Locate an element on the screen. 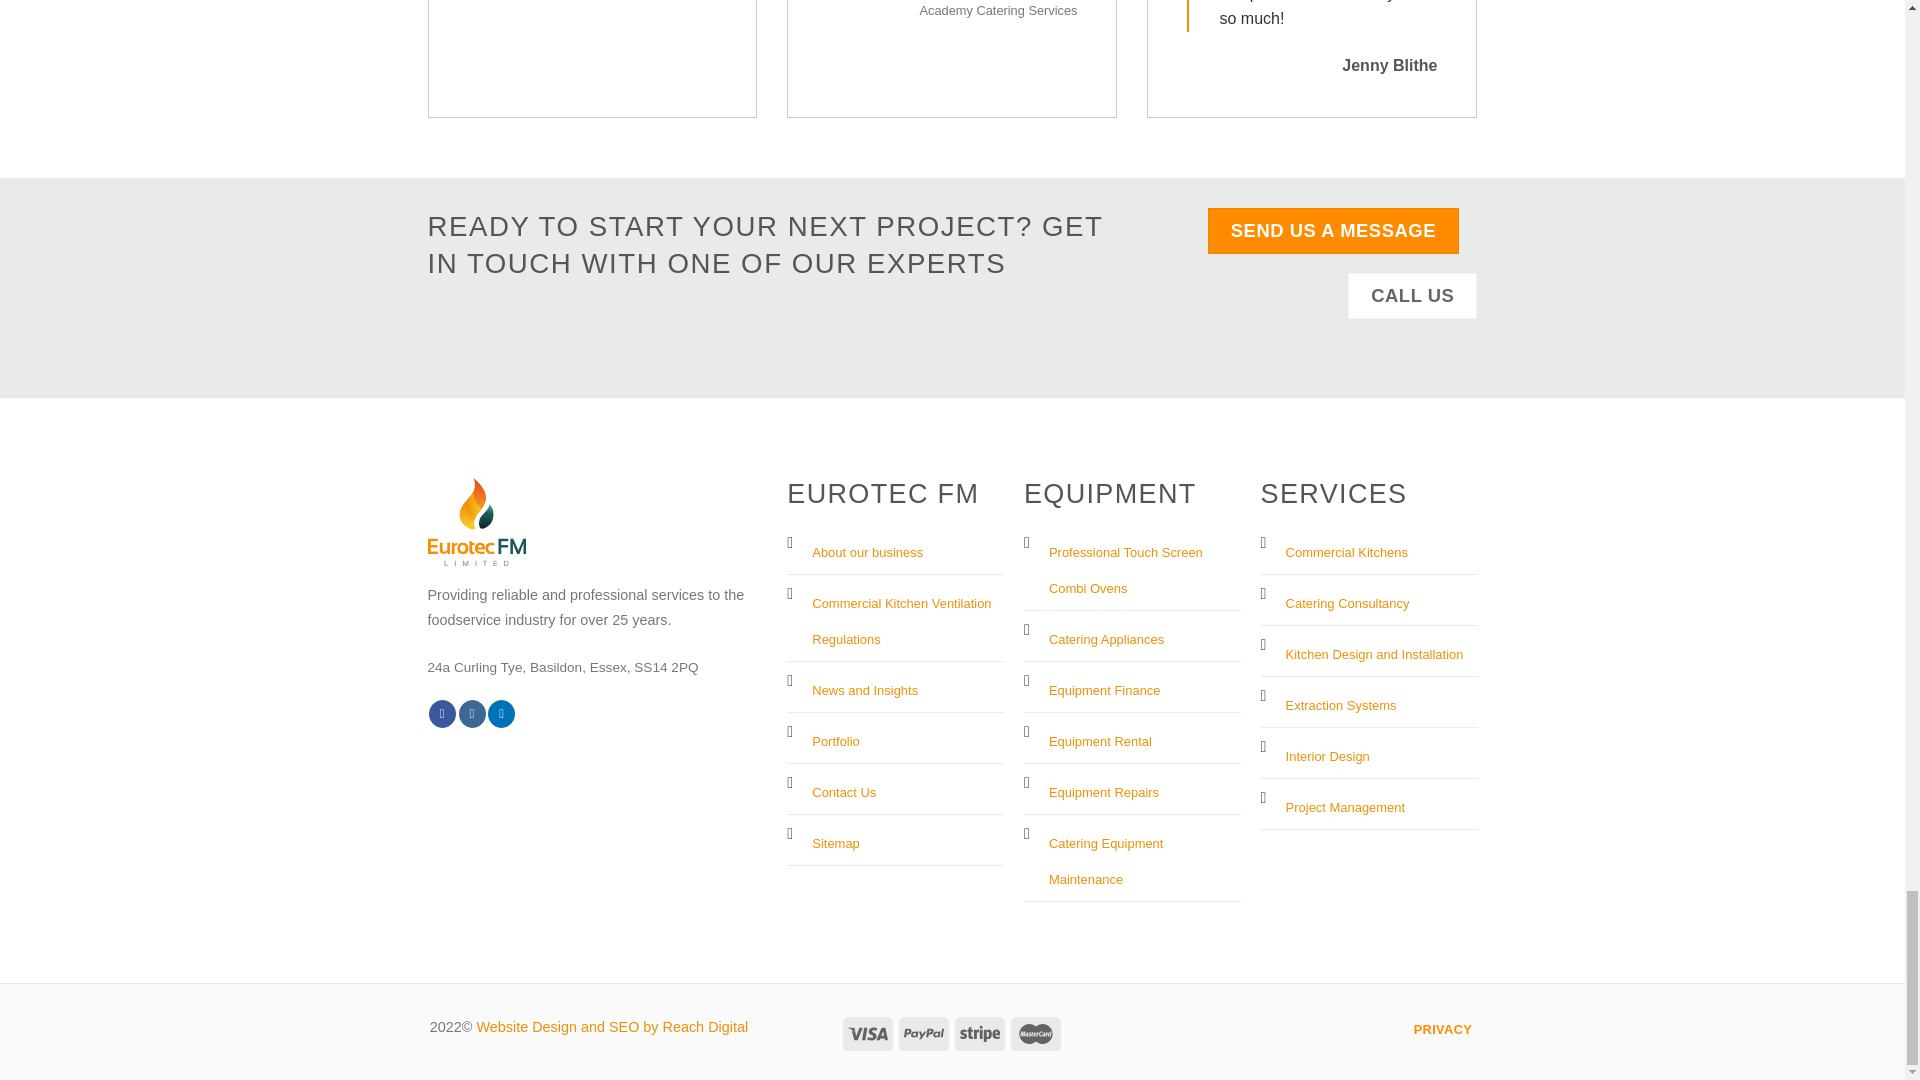  About our business is located at coordinates (868, 548).